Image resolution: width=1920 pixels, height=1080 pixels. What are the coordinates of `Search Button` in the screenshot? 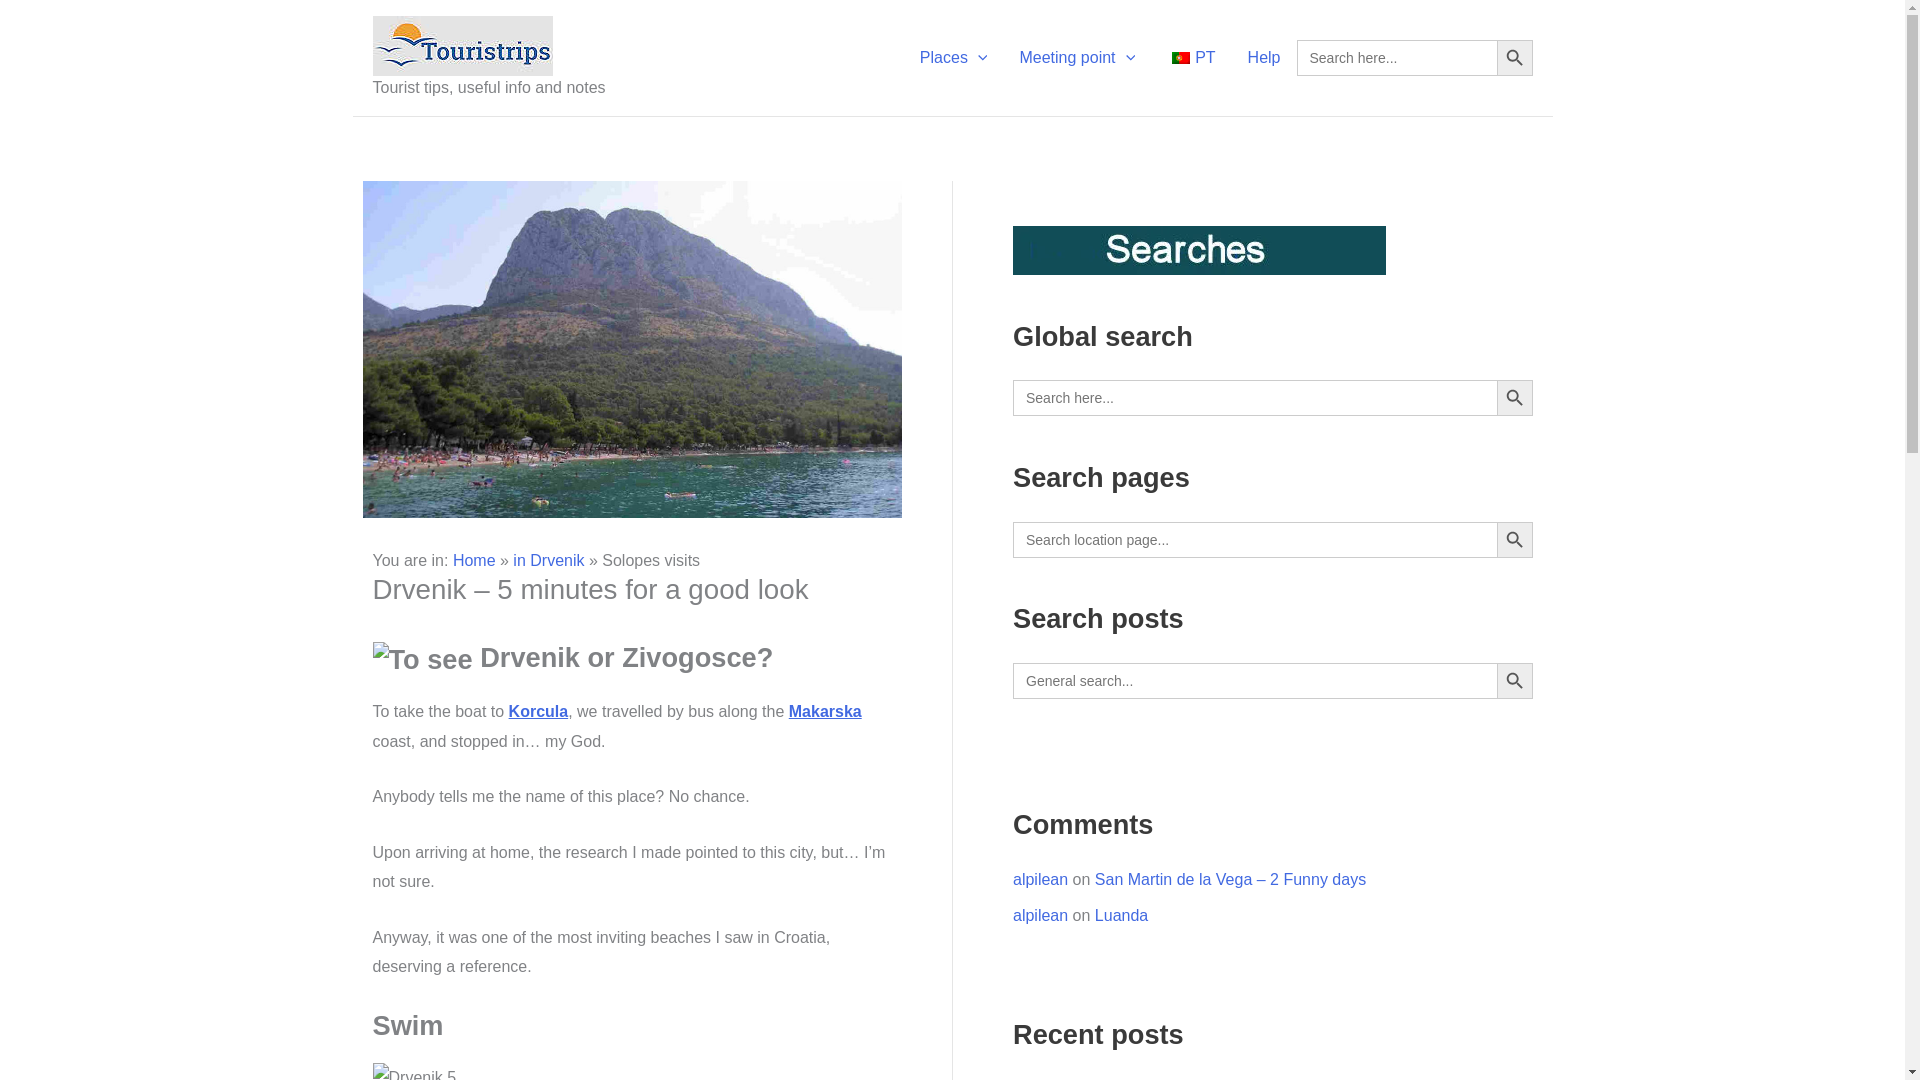 It's located at (1514, 57).